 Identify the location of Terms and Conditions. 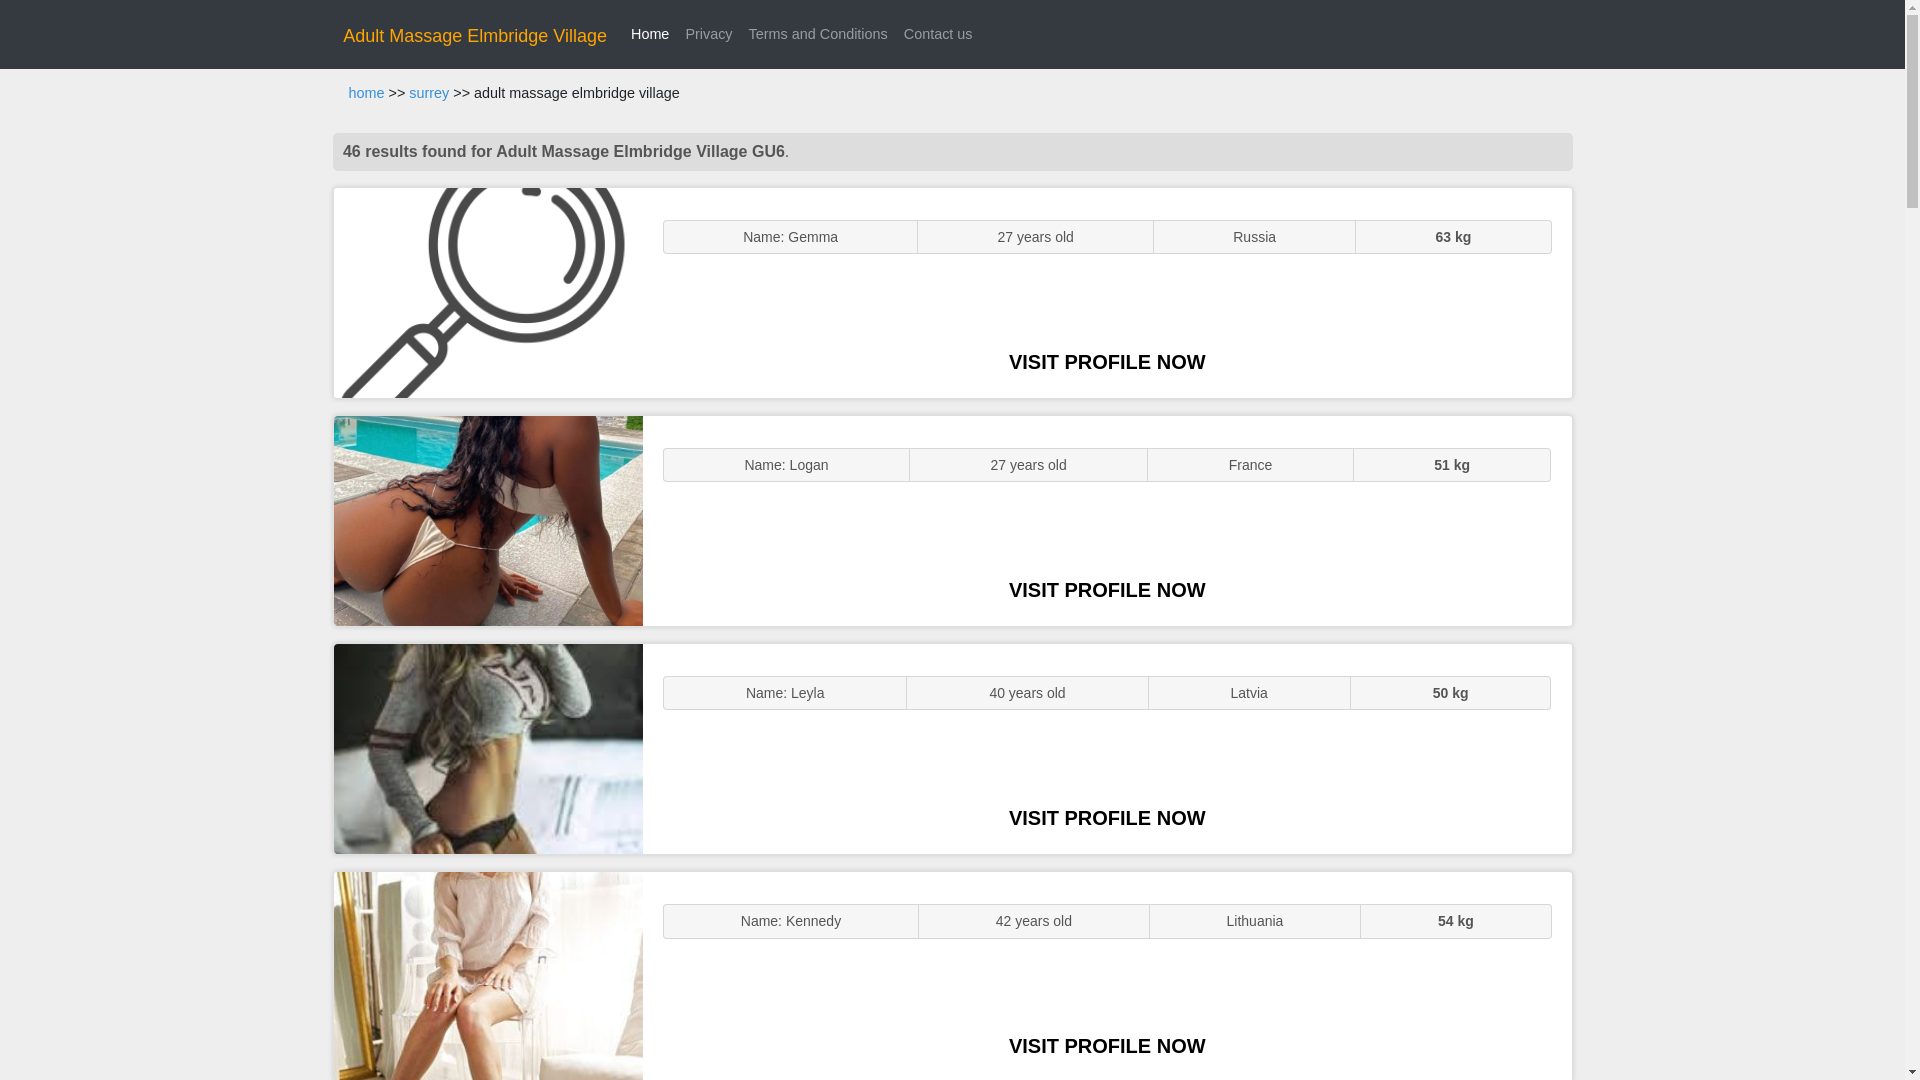
(818, 34).